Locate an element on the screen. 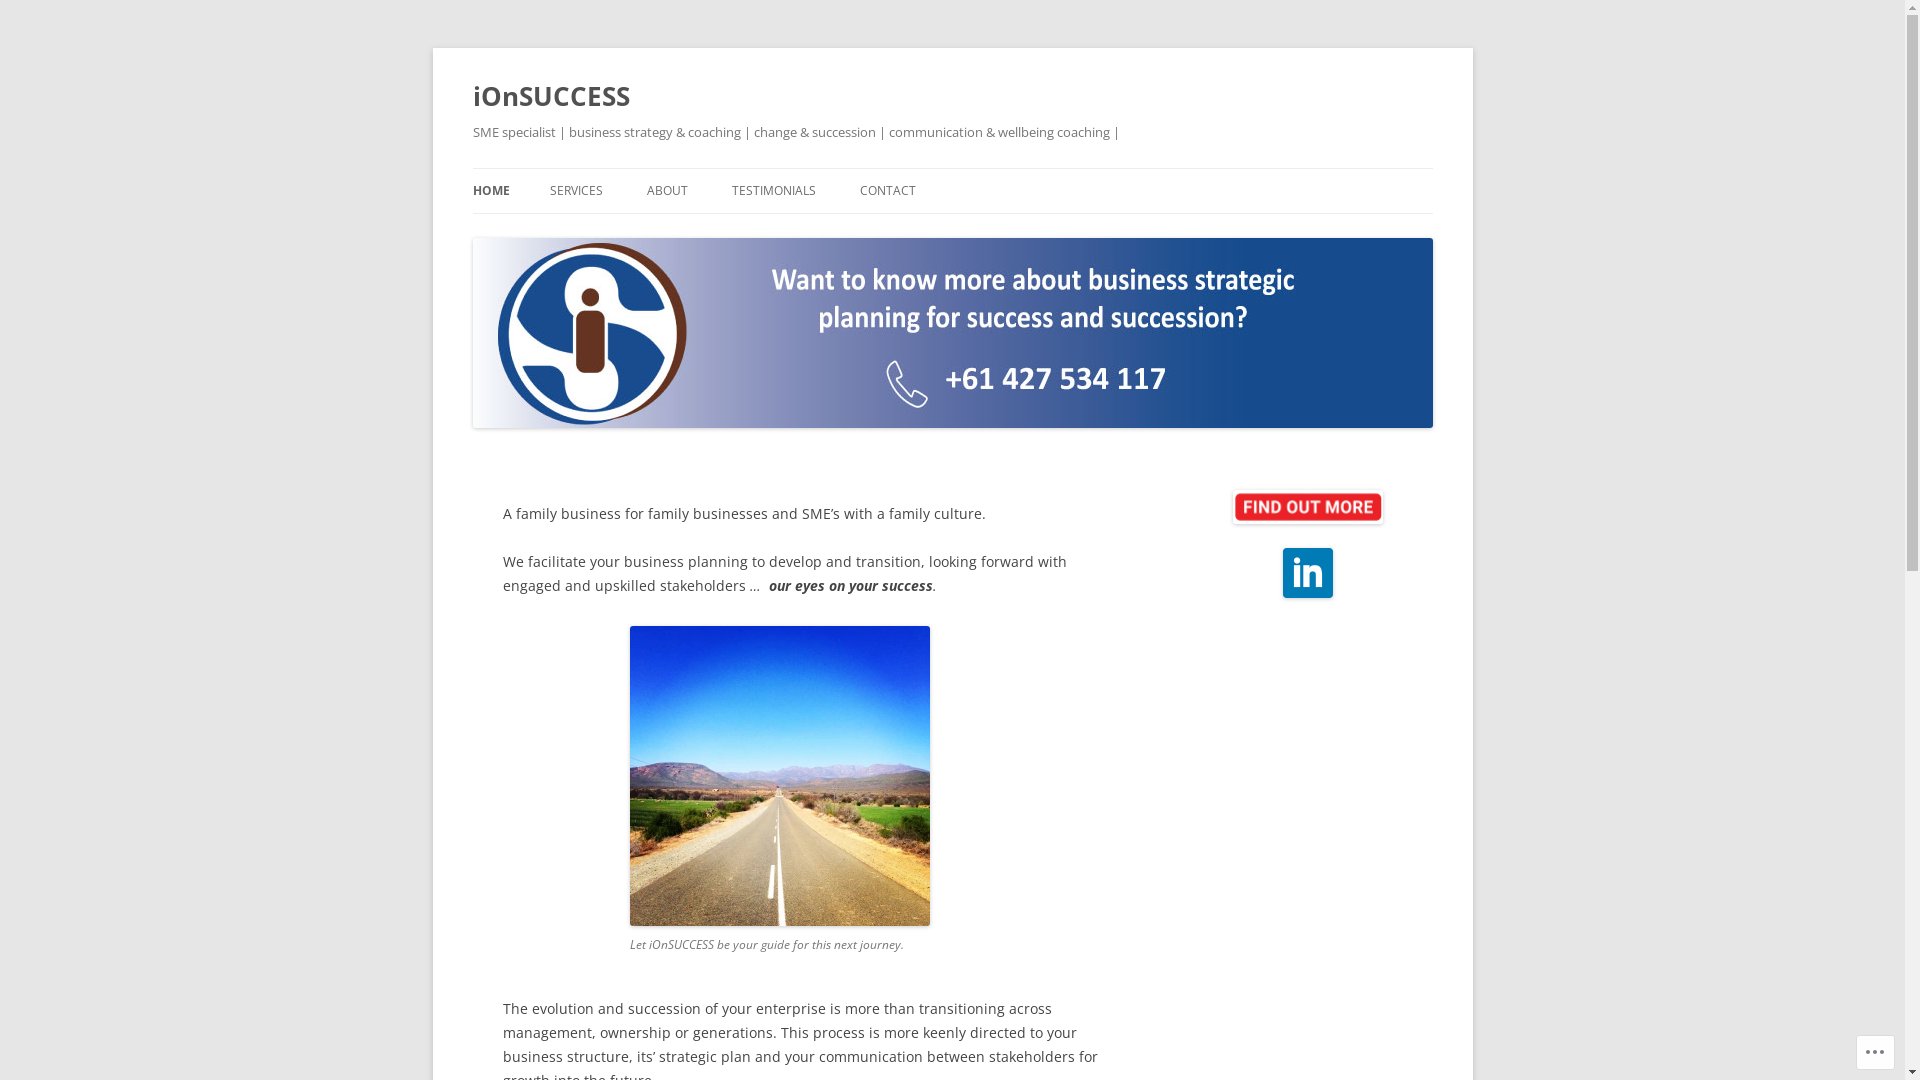  THE COMPANY is located at coordinates (746, 234).